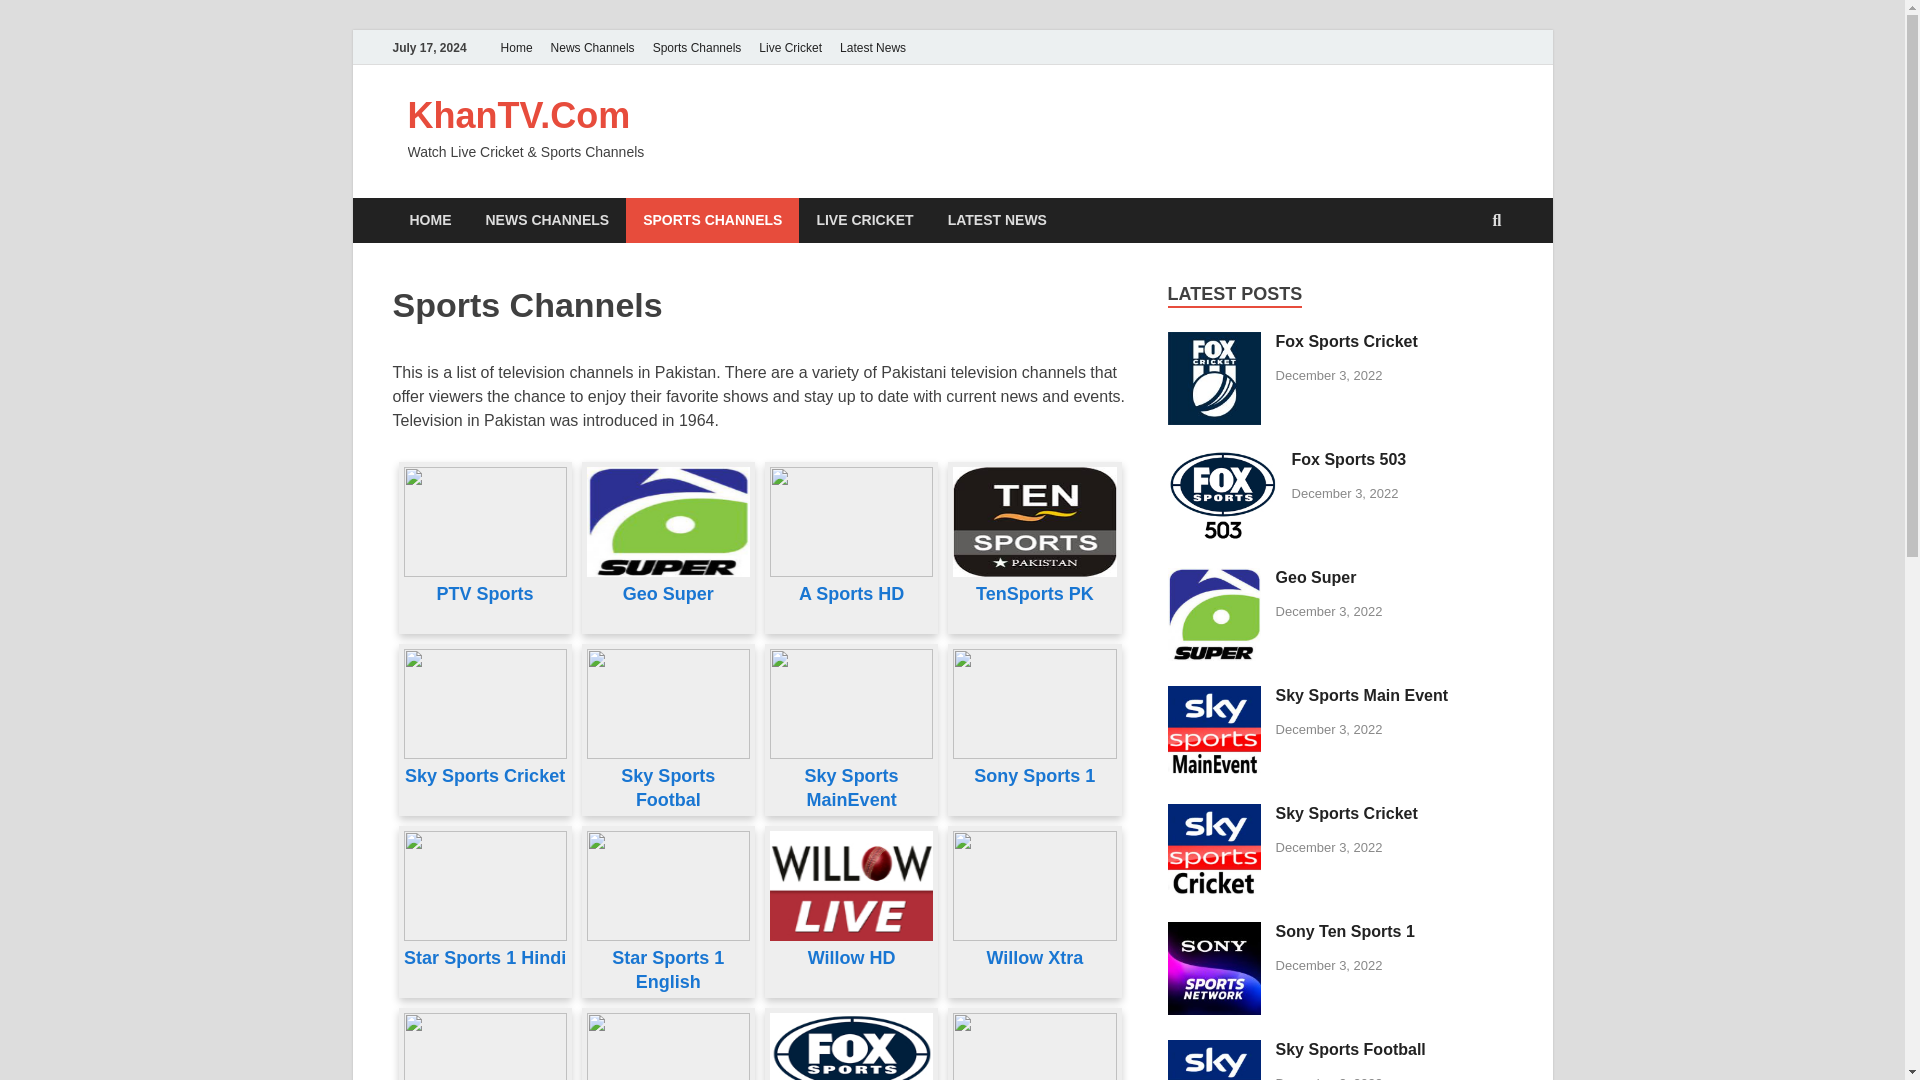 The image size is (1920, 1080). I want to click on Sky Sports MainEvent, so click(851, 776).